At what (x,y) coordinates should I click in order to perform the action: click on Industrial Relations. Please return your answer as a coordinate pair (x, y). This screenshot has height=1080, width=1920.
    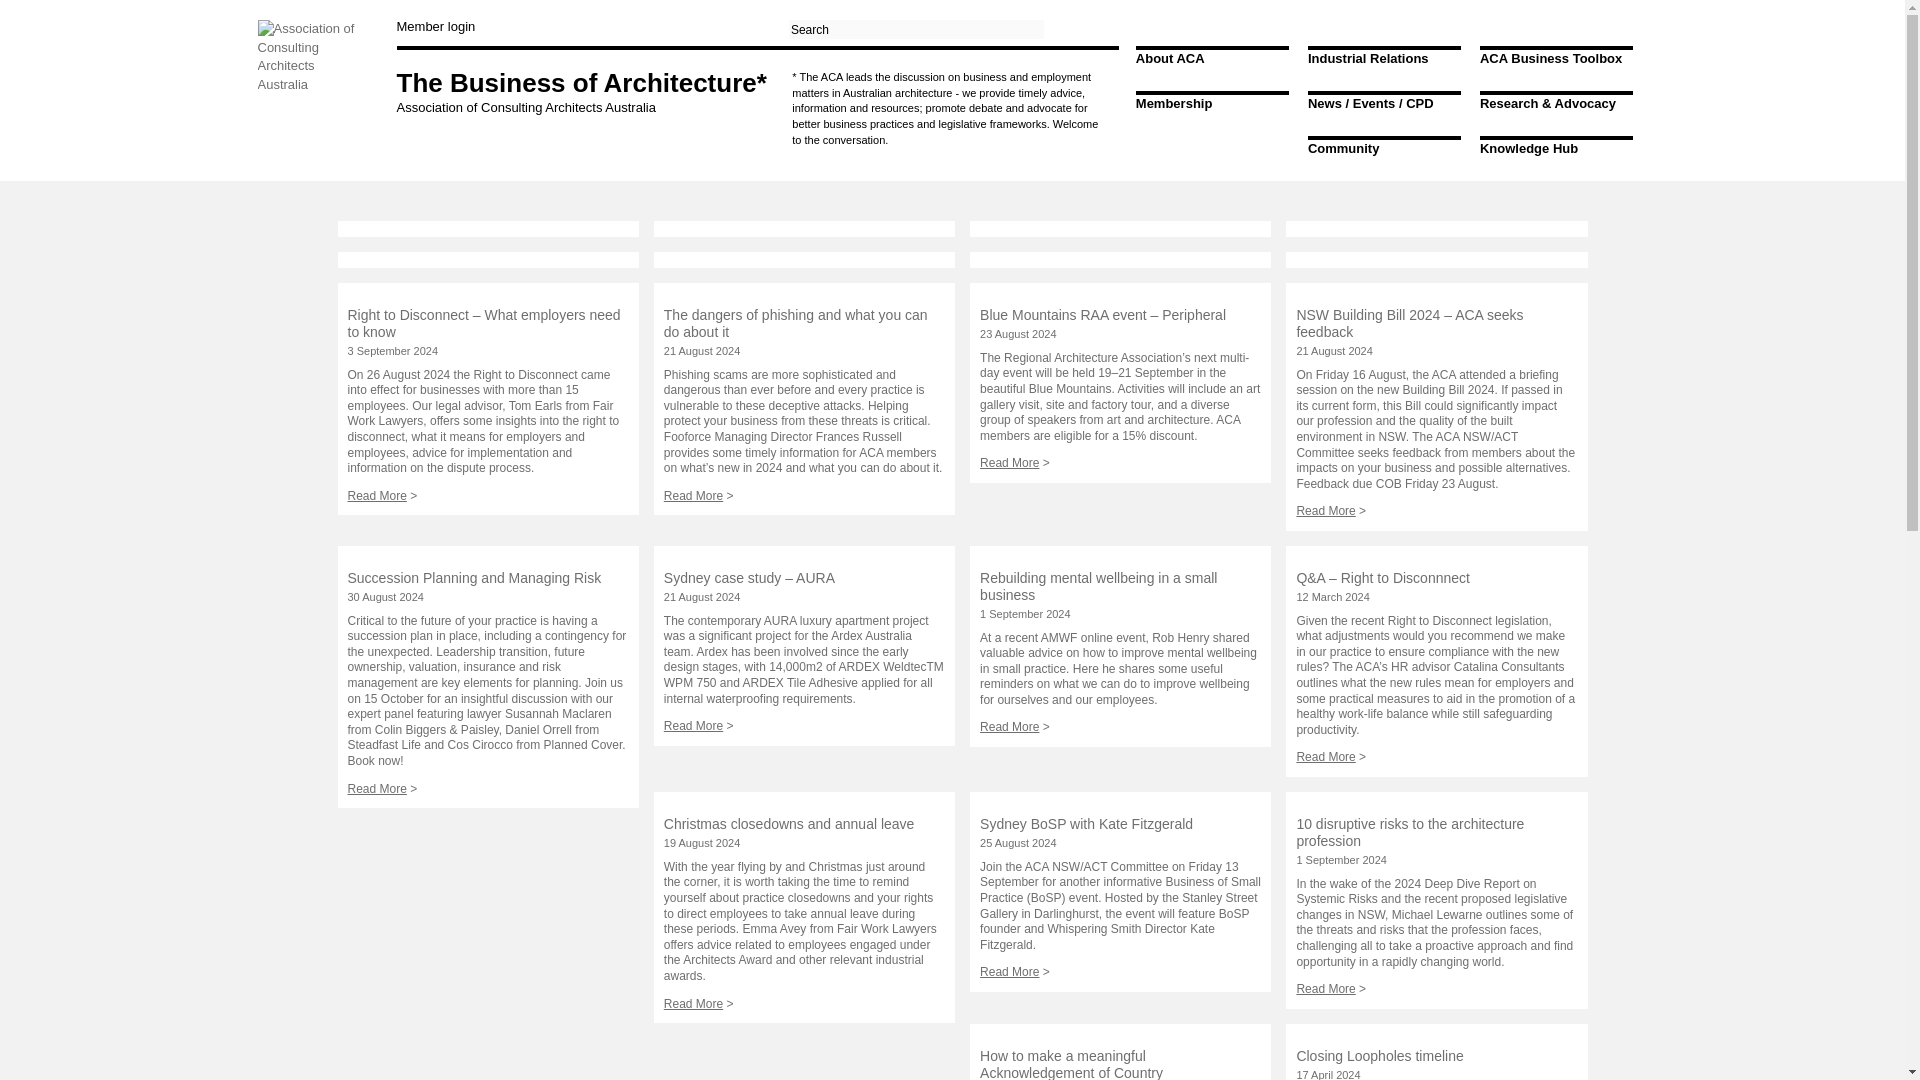
    Looking at the image, I should click on (1368, 58).